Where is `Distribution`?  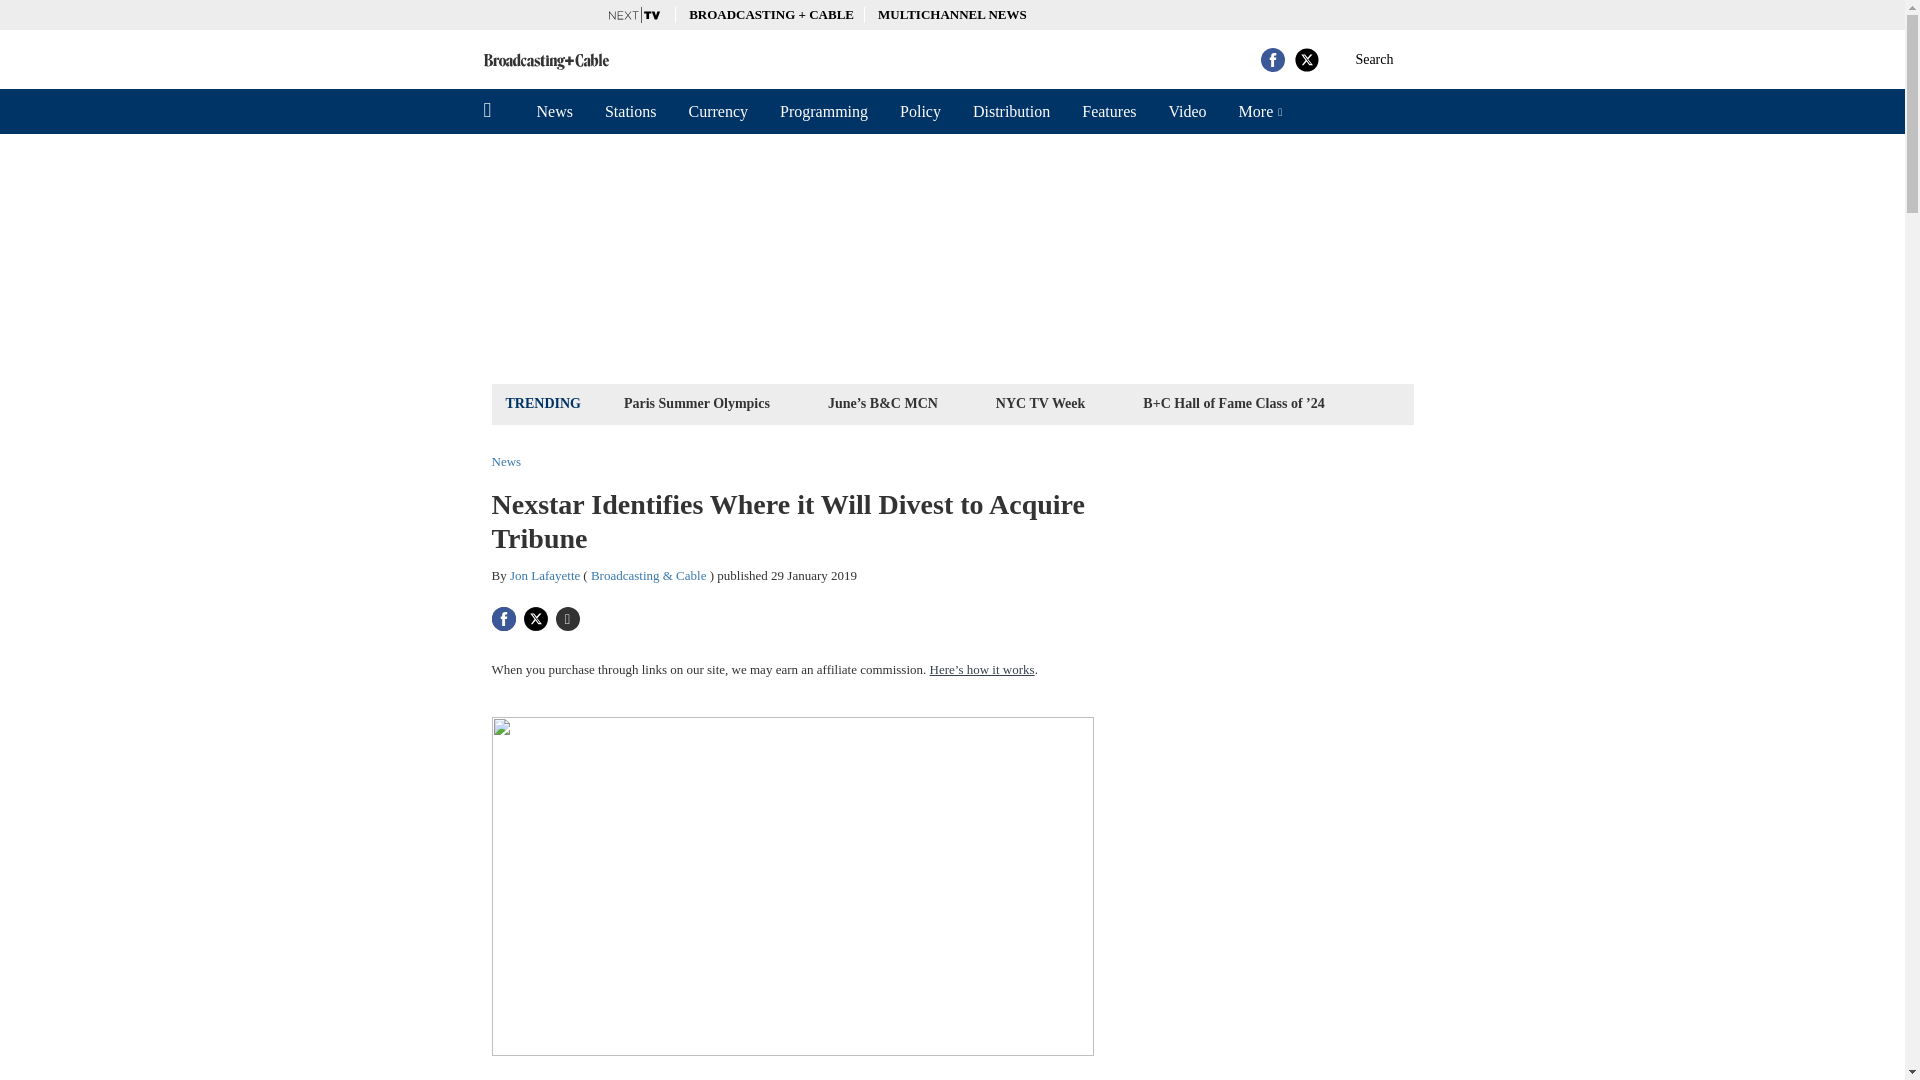 Distribution is located at coordinates (1010, 111).